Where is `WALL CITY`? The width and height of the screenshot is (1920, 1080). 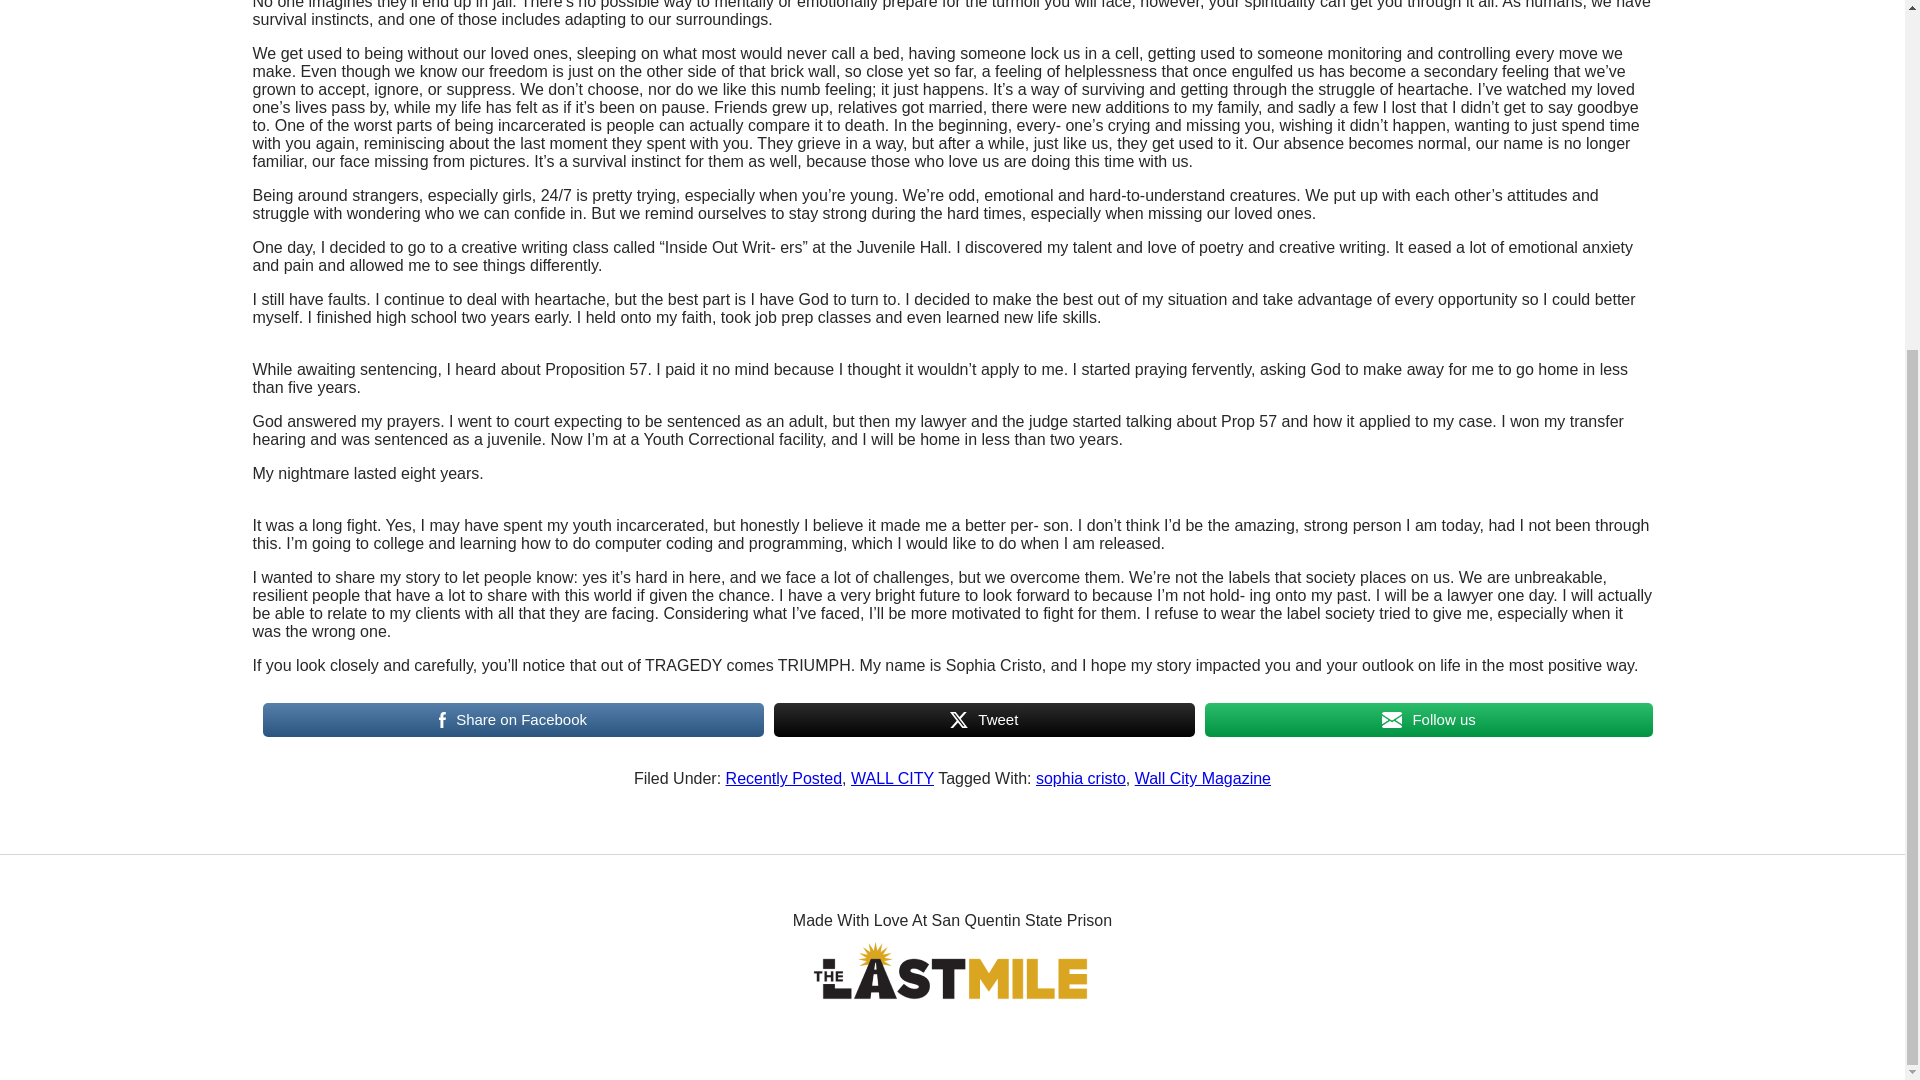
WALL CITY is located at coordinates (892, 778).